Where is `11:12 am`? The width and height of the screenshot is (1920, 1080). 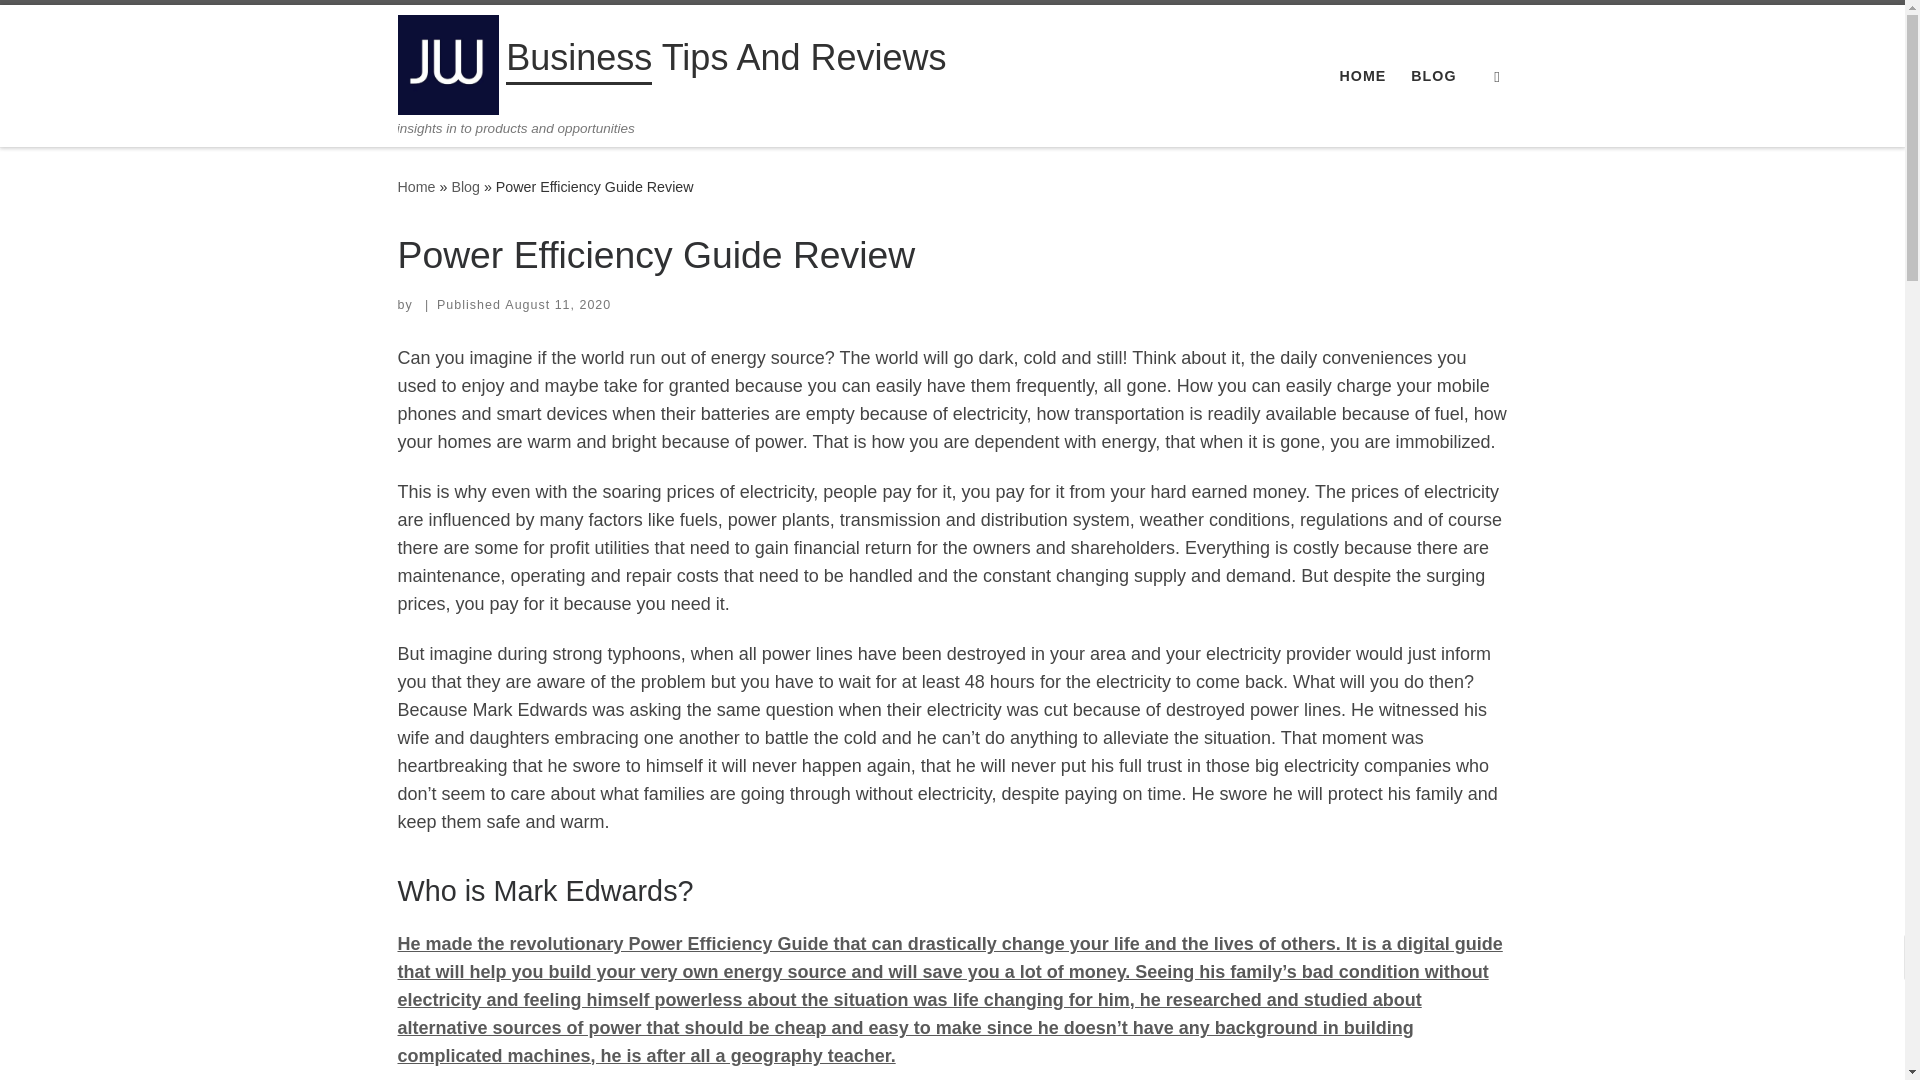
11:12 am is located at coordinates (557, 305).